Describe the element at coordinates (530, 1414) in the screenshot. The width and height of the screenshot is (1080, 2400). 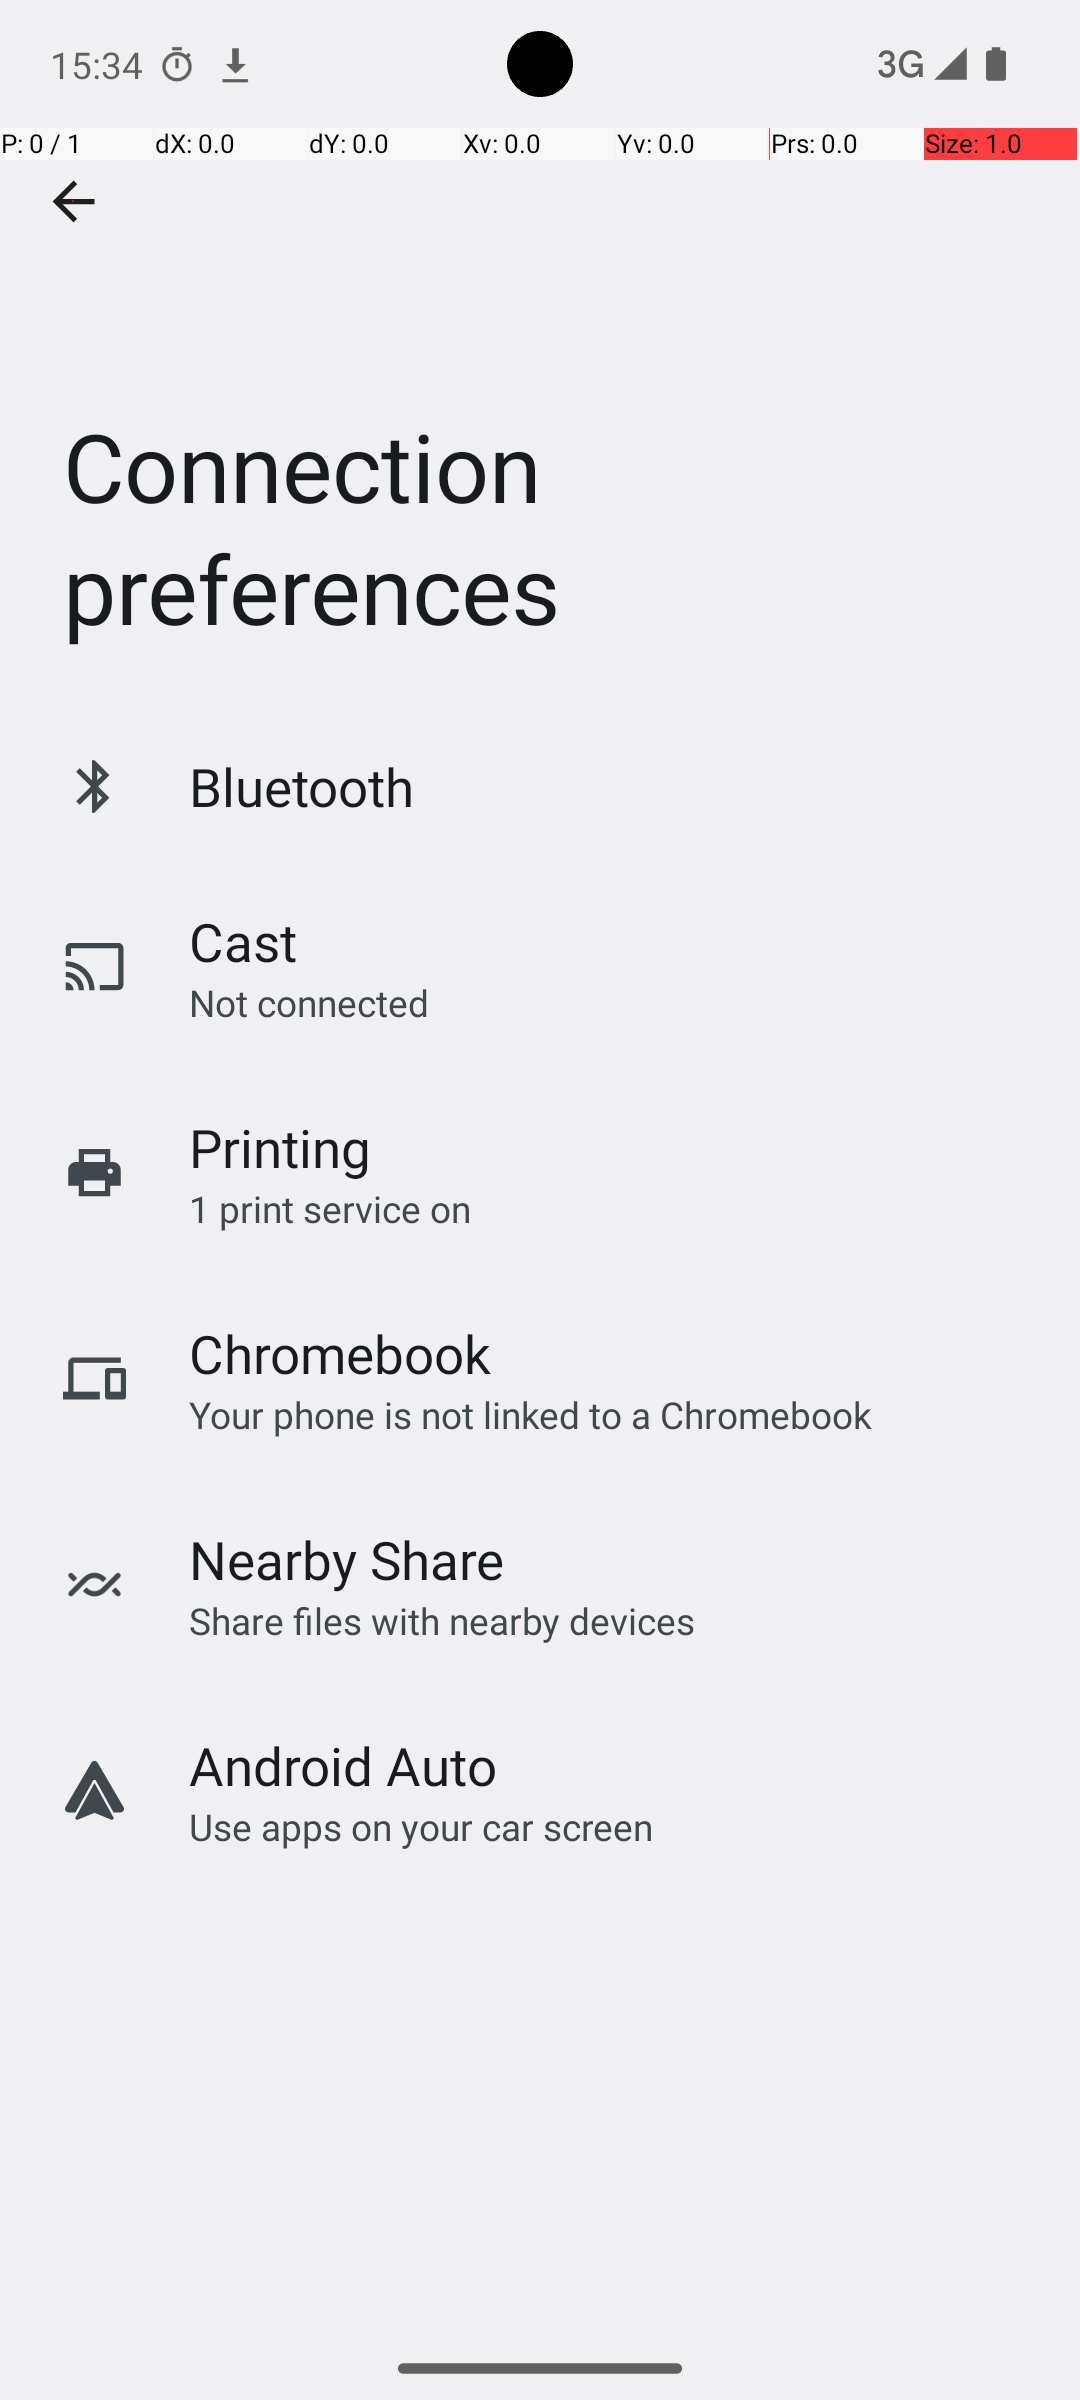
I see `Your phone is not linked to a Chromebook` at that location.